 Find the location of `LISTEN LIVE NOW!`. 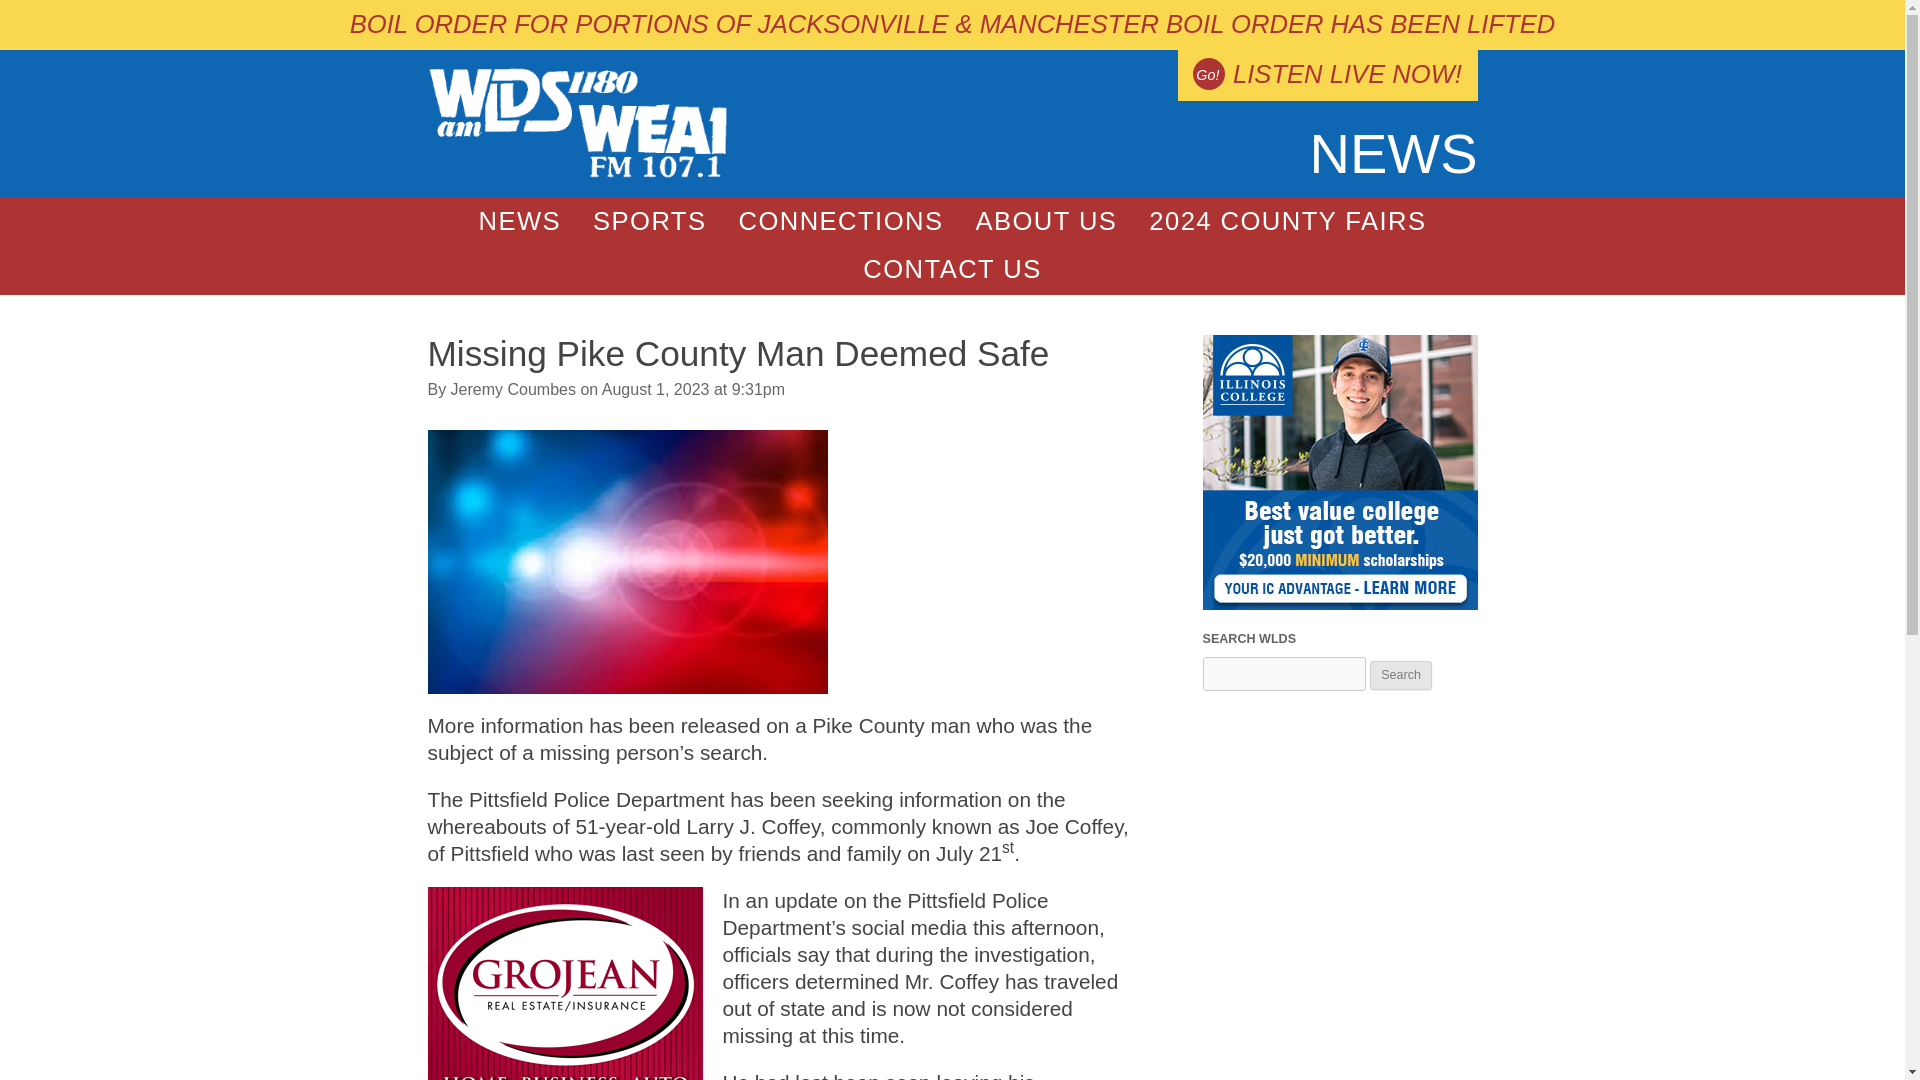

LISTEN LIVE NOW! is located at coordinates (1326, 75).